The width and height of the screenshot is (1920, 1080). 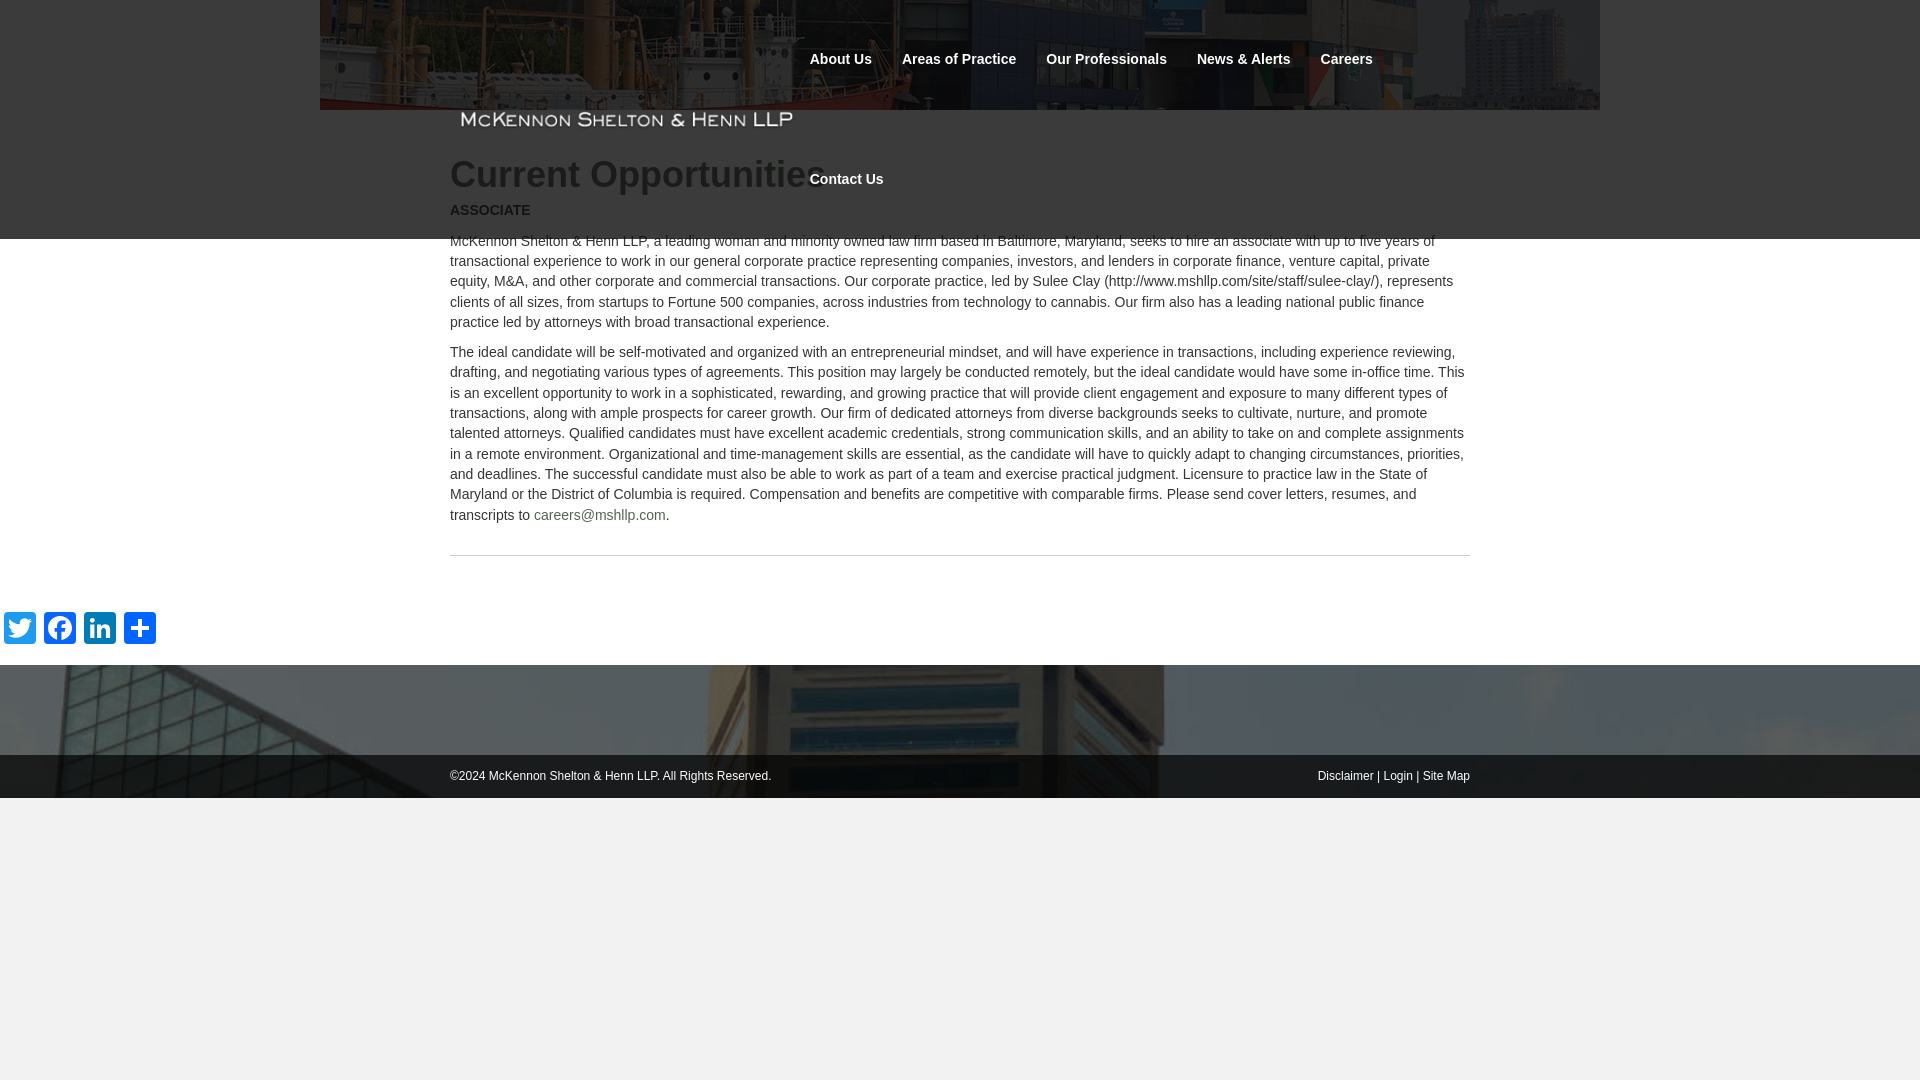 I want to click on Site Map, so click(x=1446, y=776).